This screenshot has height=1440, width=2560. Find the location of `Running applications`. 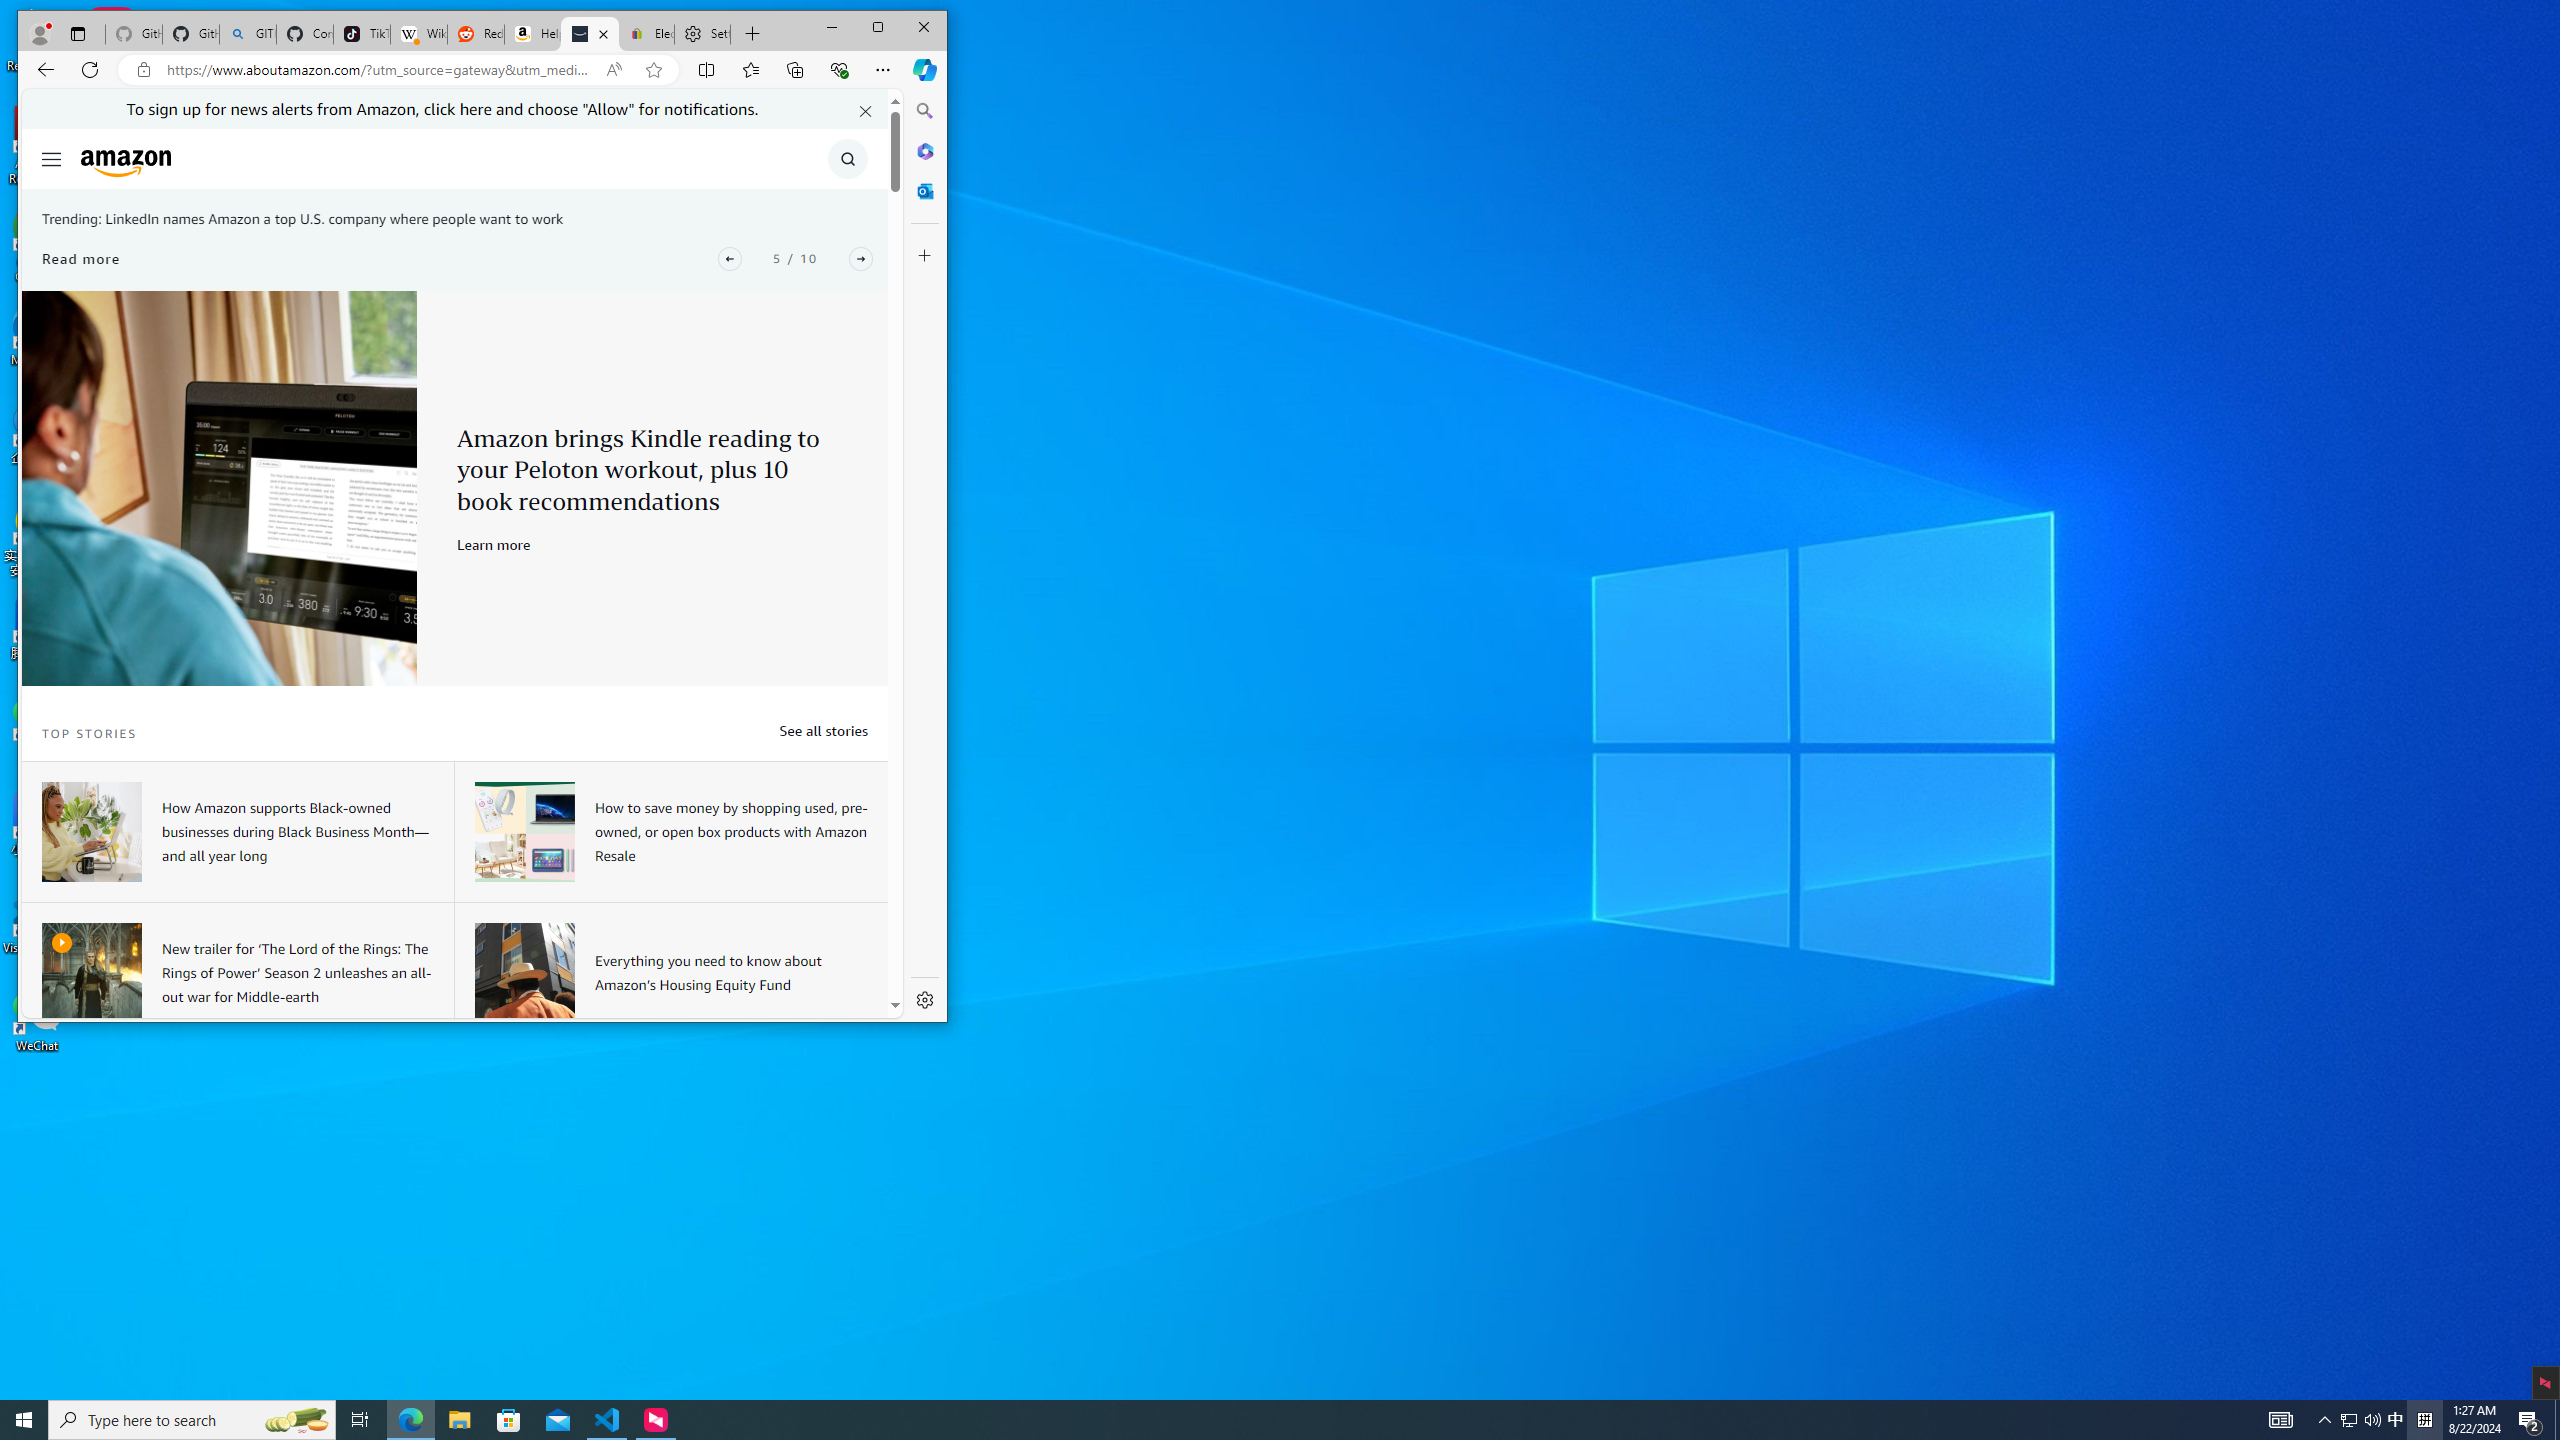

Running applications is located at coordinates (1244, 1420).